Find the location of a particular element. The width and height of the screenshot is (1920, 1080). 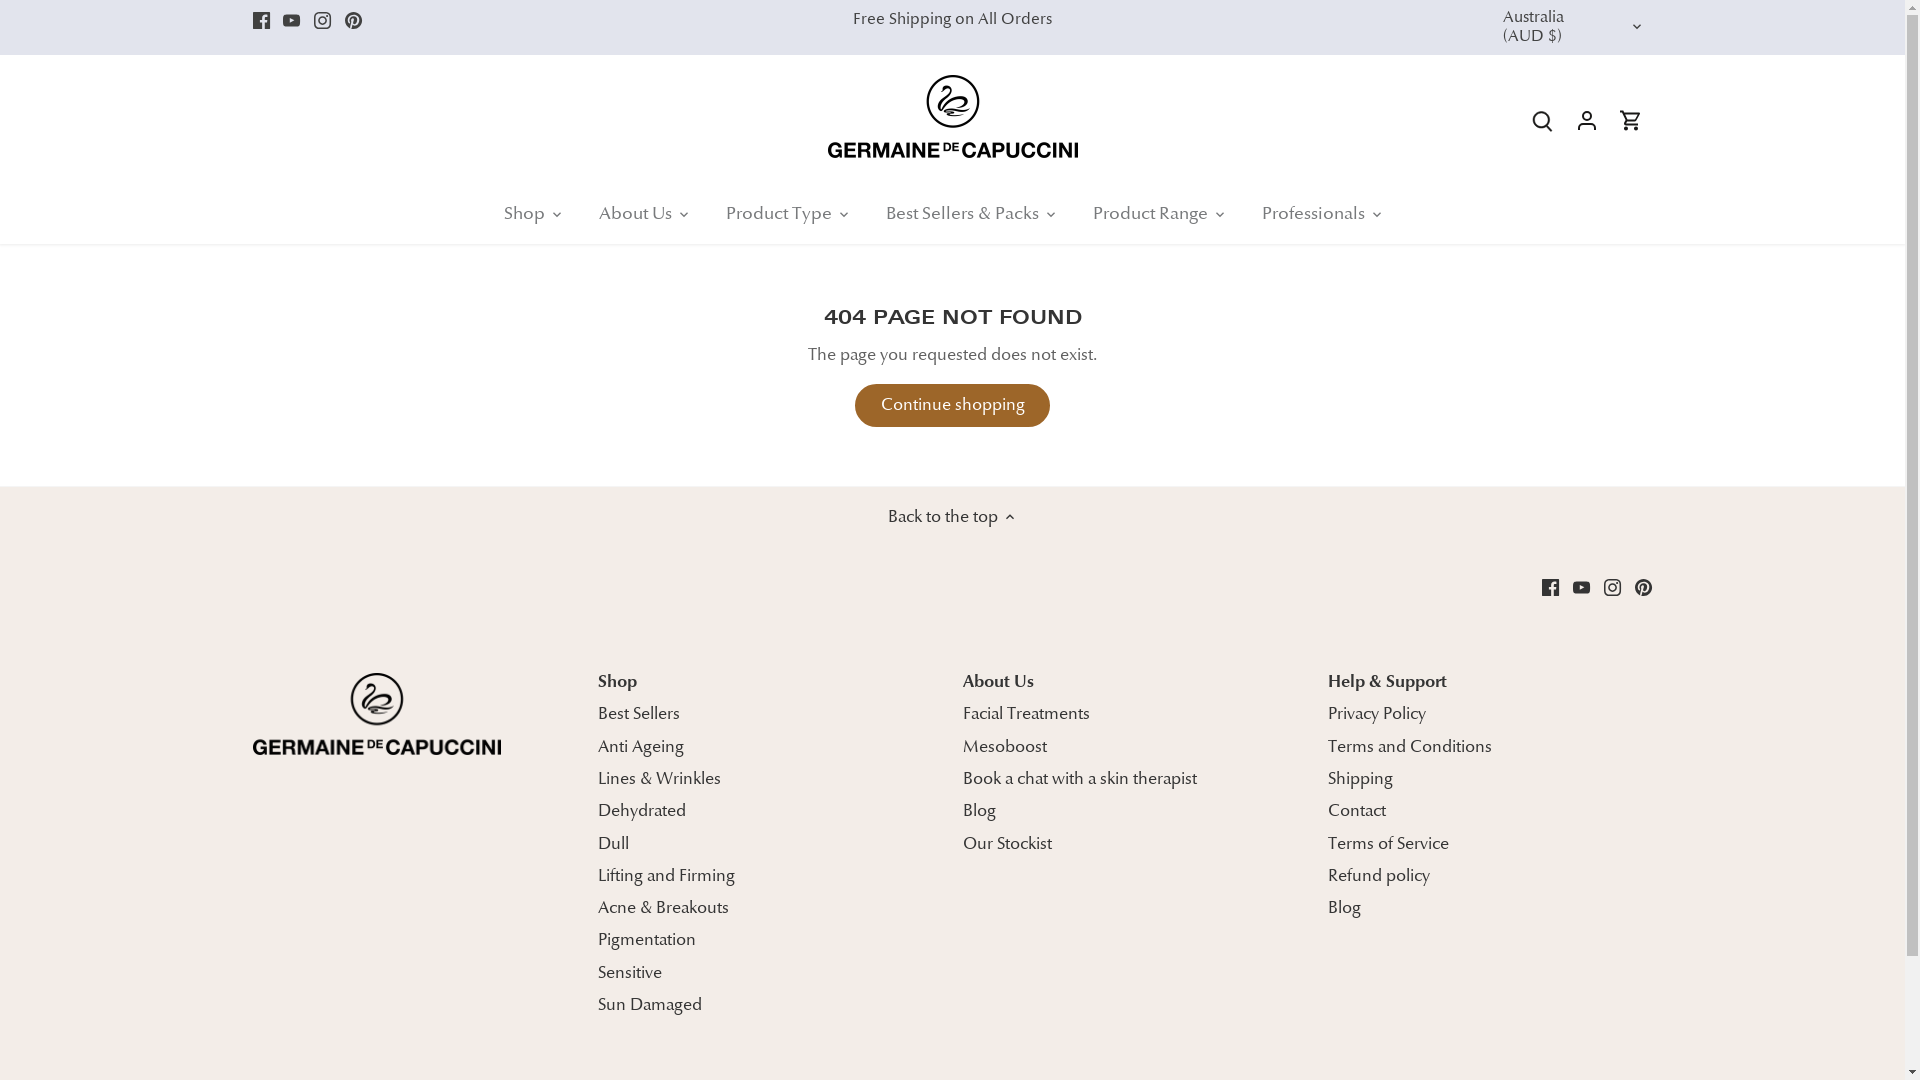

Blog is located at coordinates (980, 811).